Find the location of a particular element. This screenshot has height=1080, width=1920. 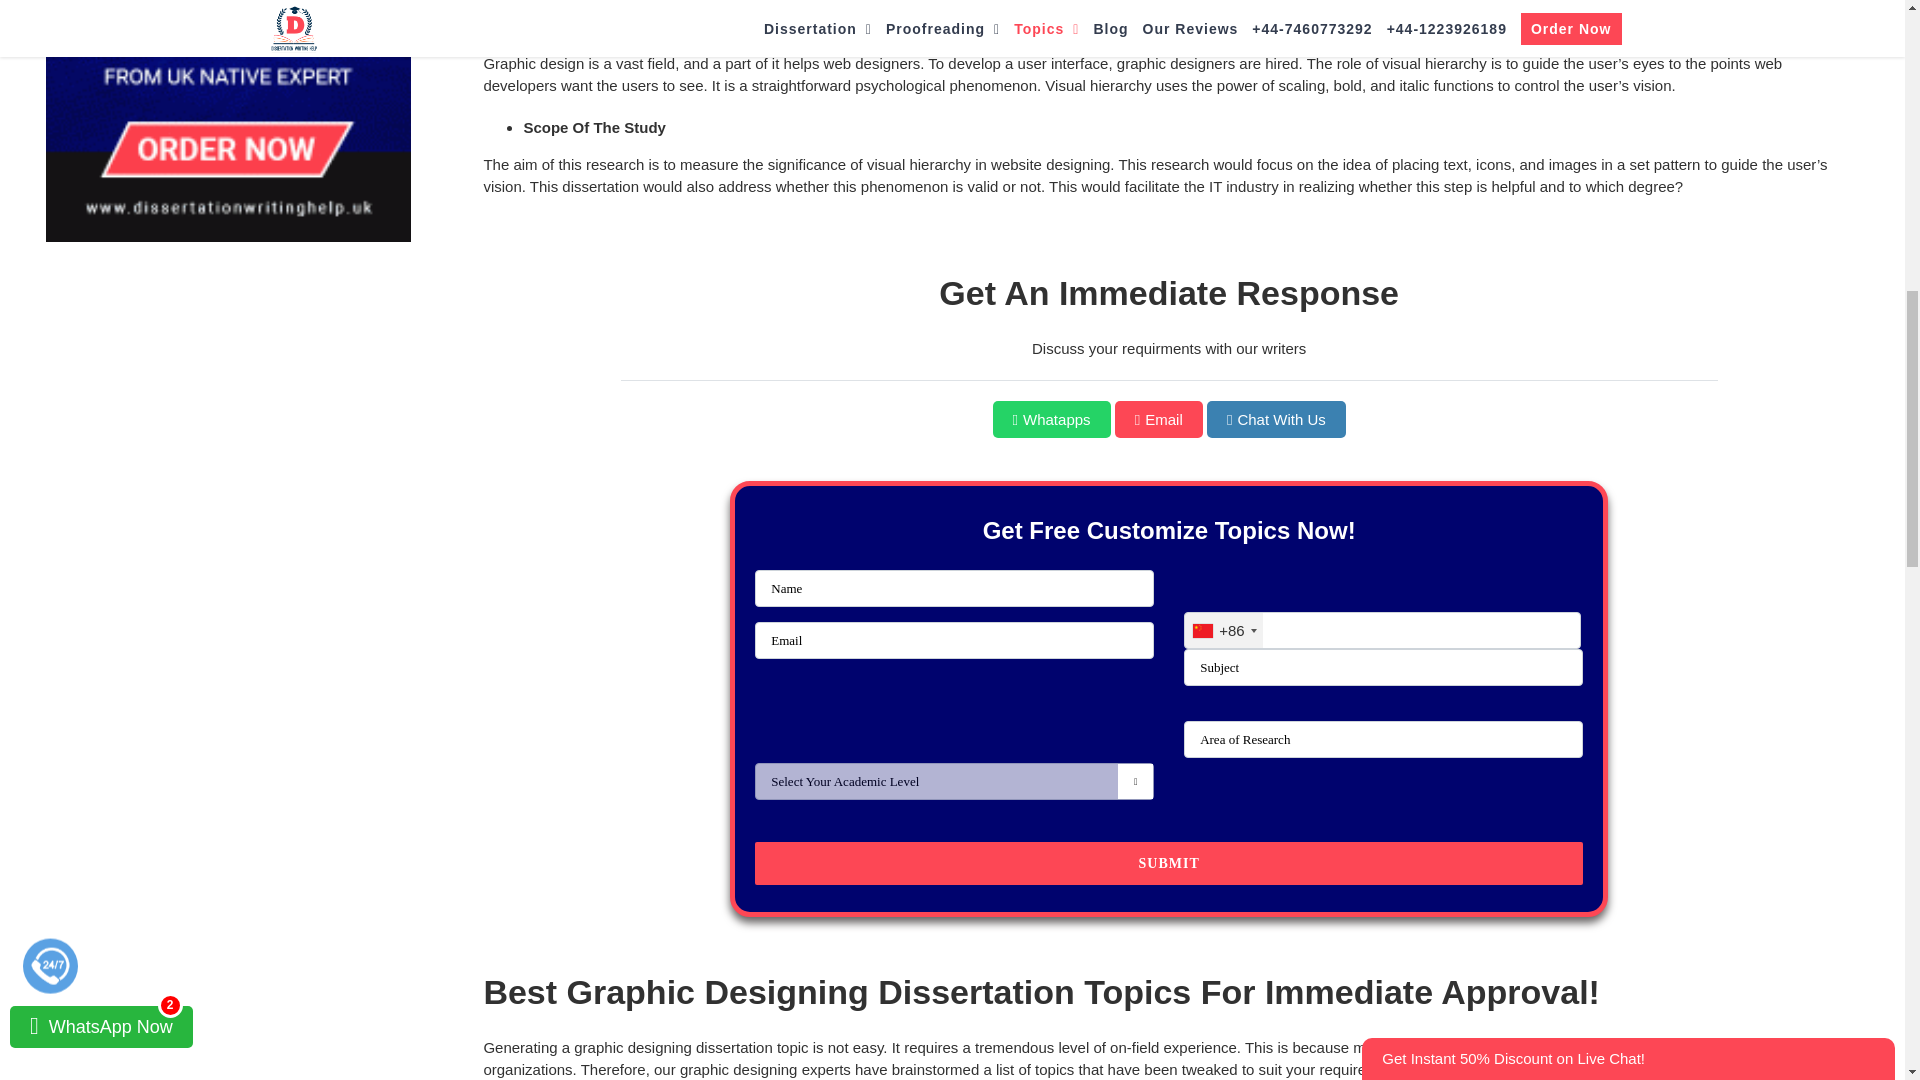

Submit is located at coordinates (1168, 863).